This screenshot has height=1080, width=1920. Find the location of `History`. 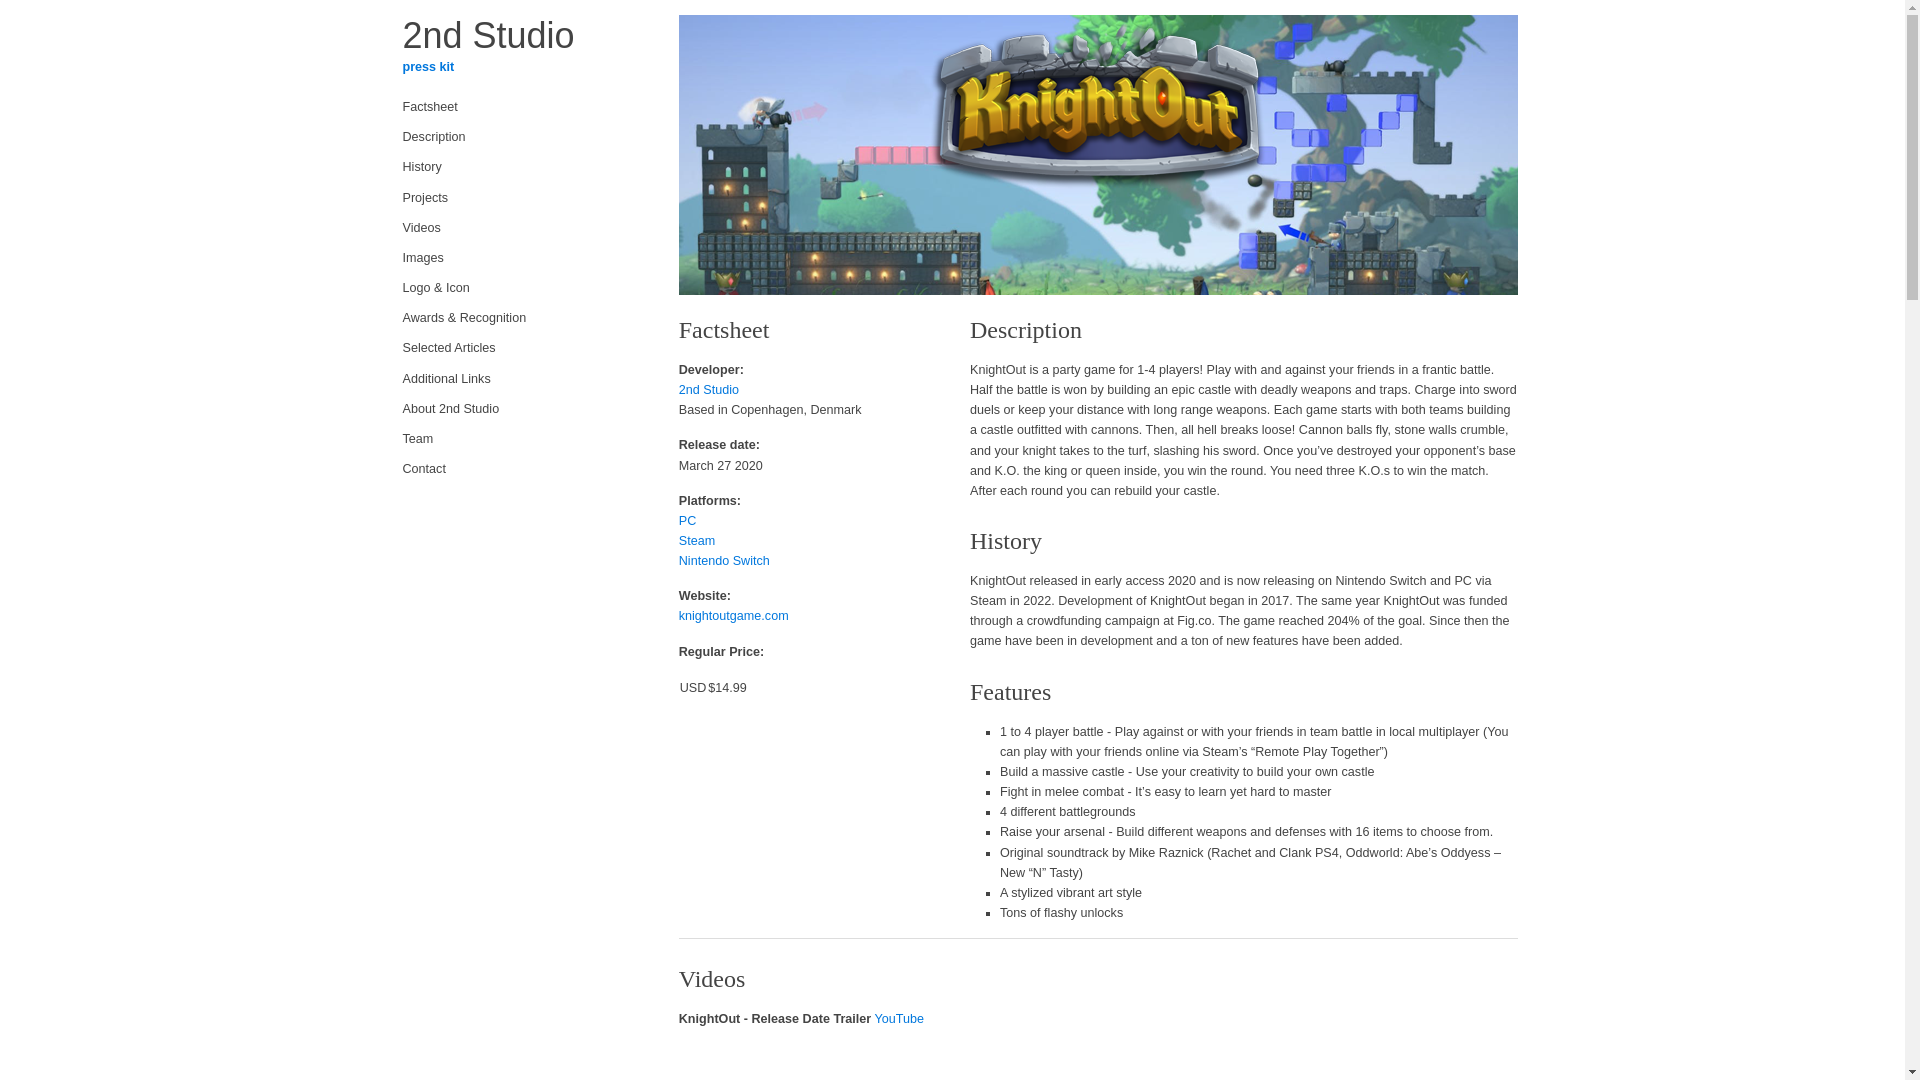

History is located at coordinates (516, 167).